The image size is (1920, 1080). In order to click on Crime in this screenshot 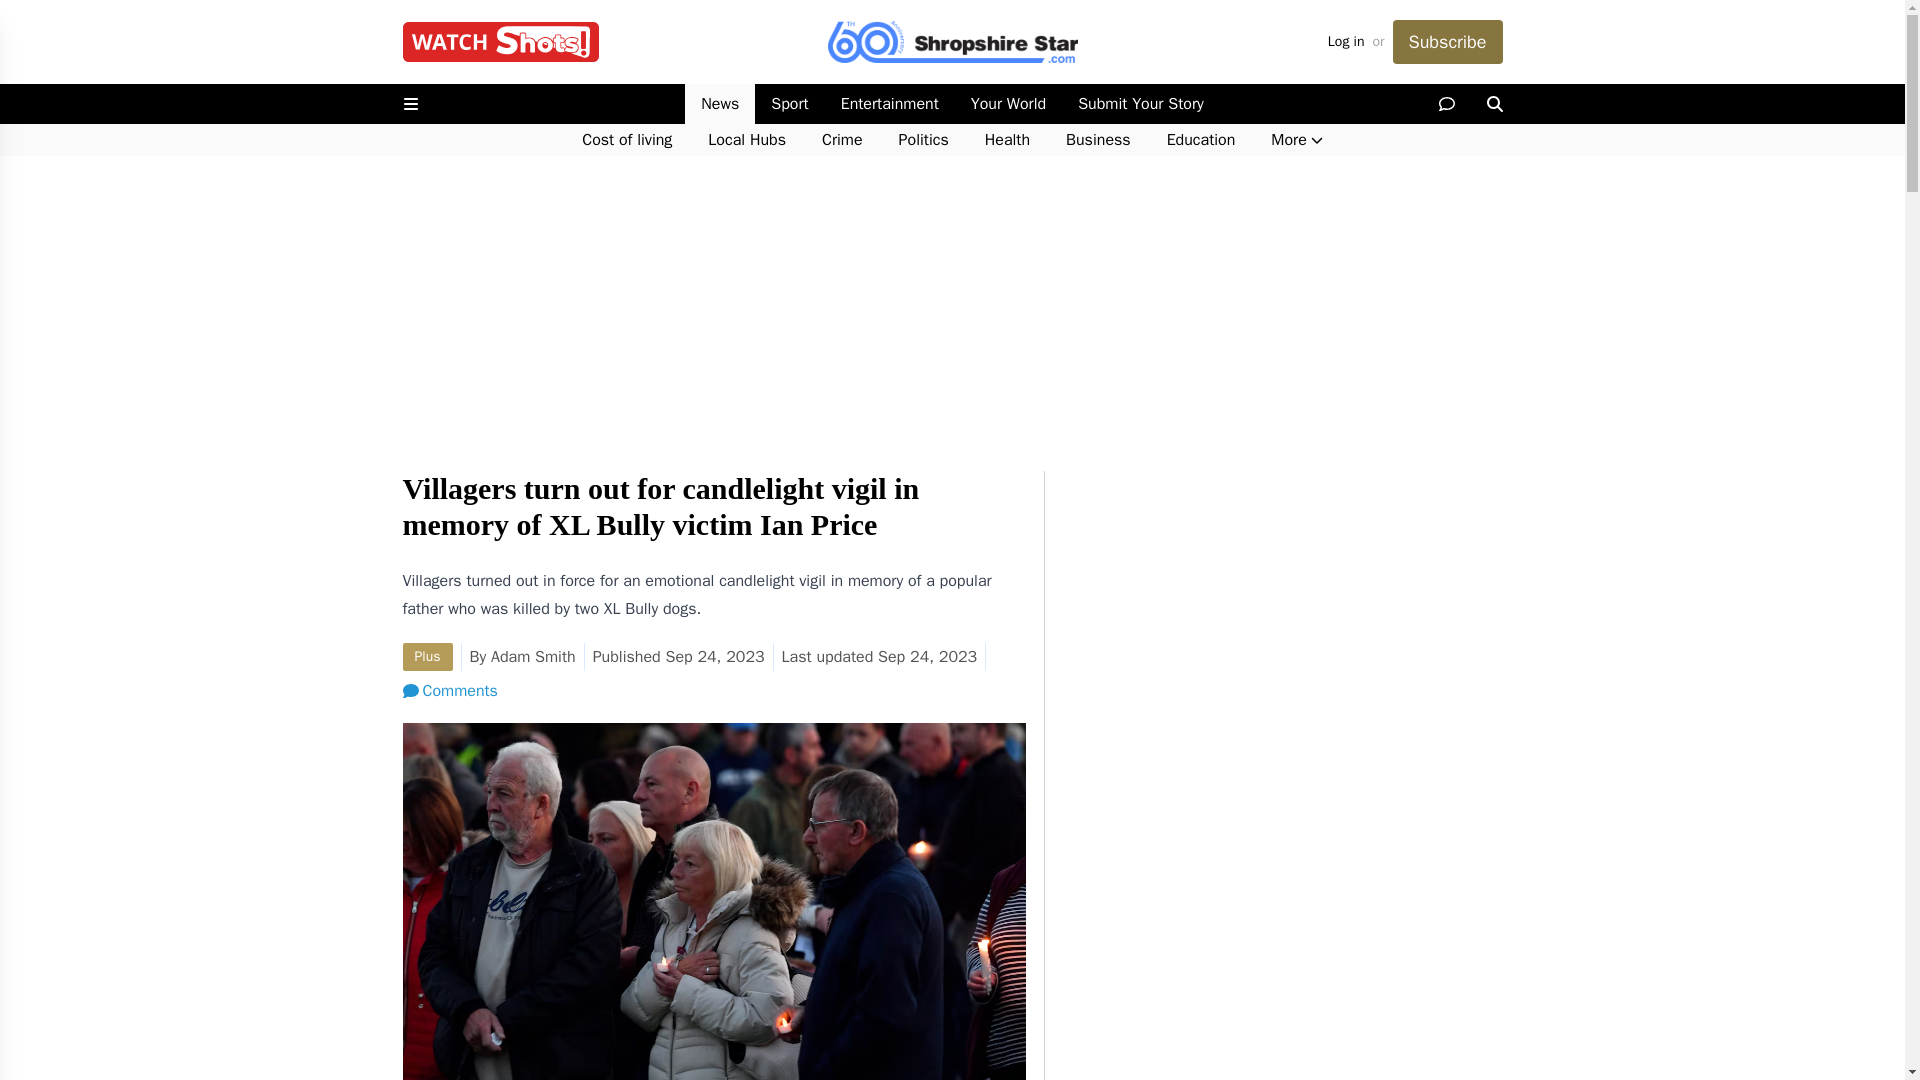, I will do `click(842, 140)`.